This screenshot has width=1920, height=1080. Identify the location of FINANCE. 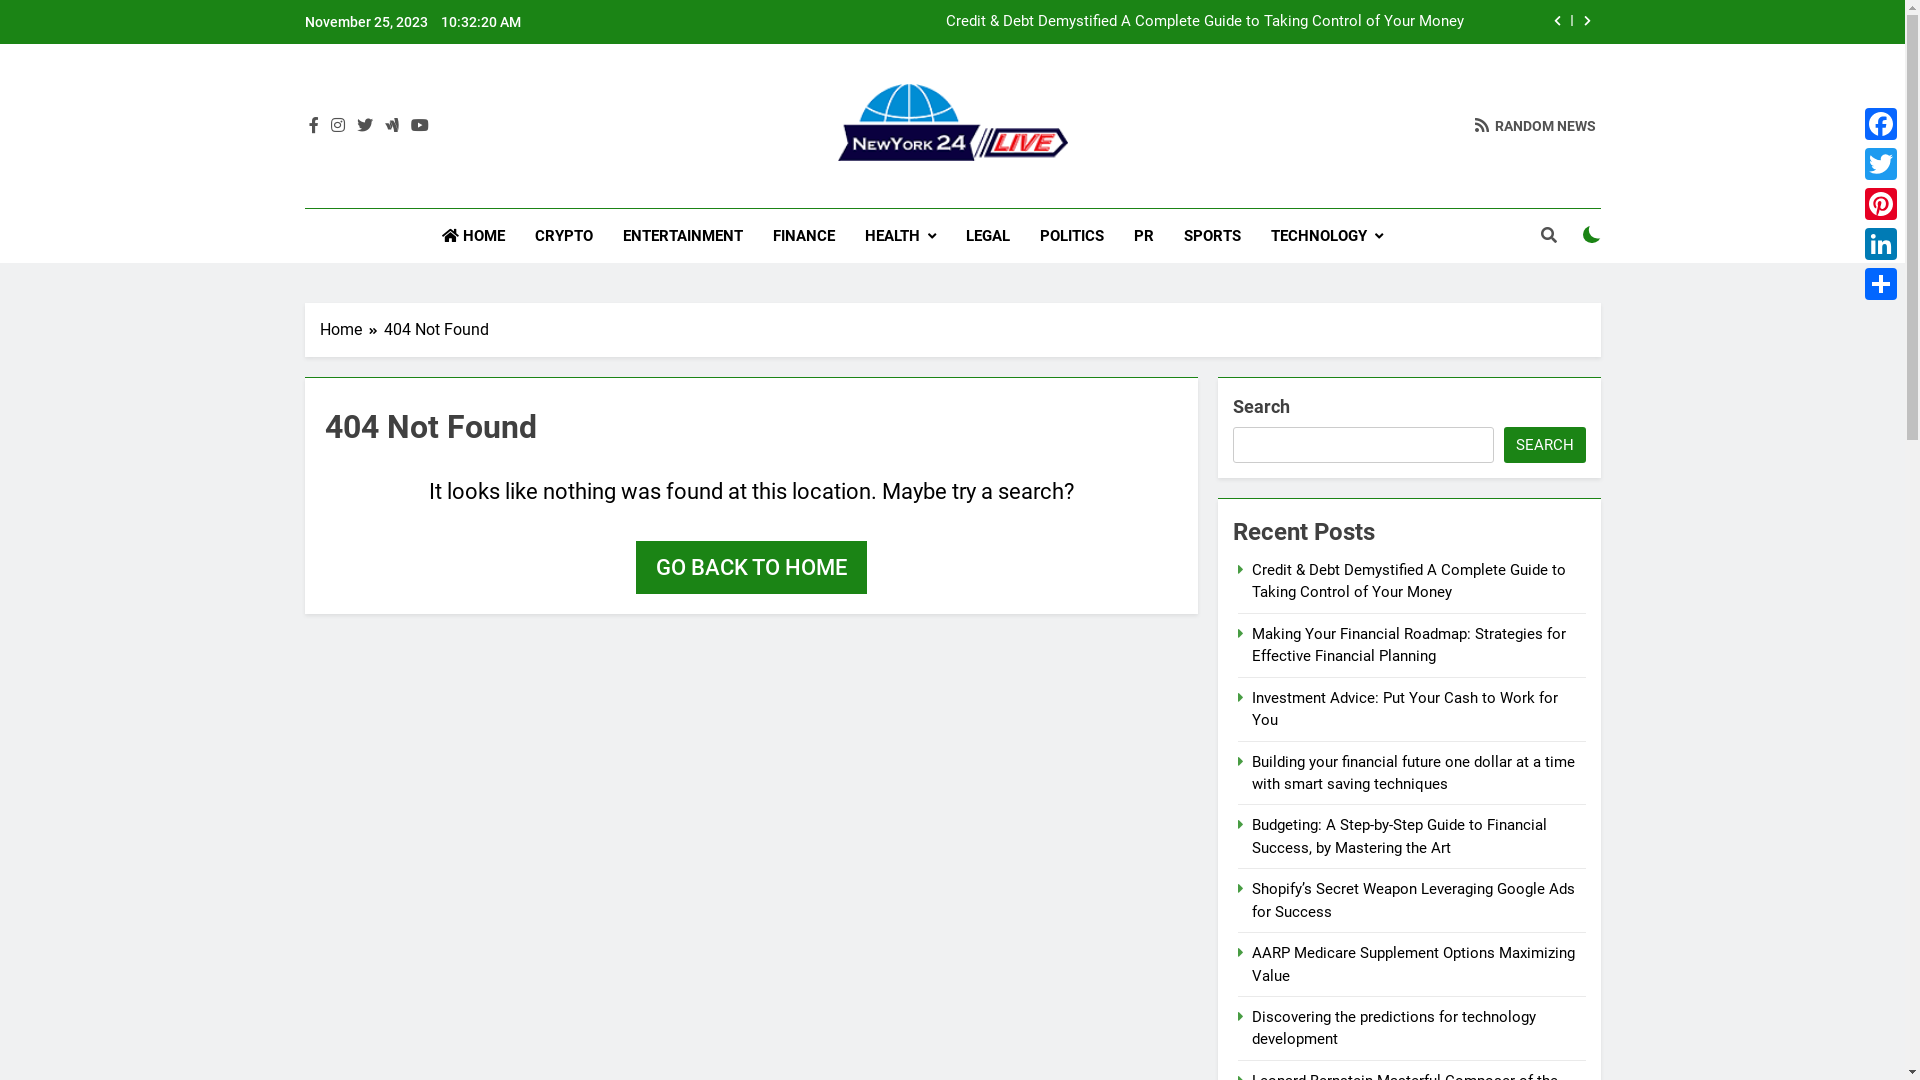
(804, 236).